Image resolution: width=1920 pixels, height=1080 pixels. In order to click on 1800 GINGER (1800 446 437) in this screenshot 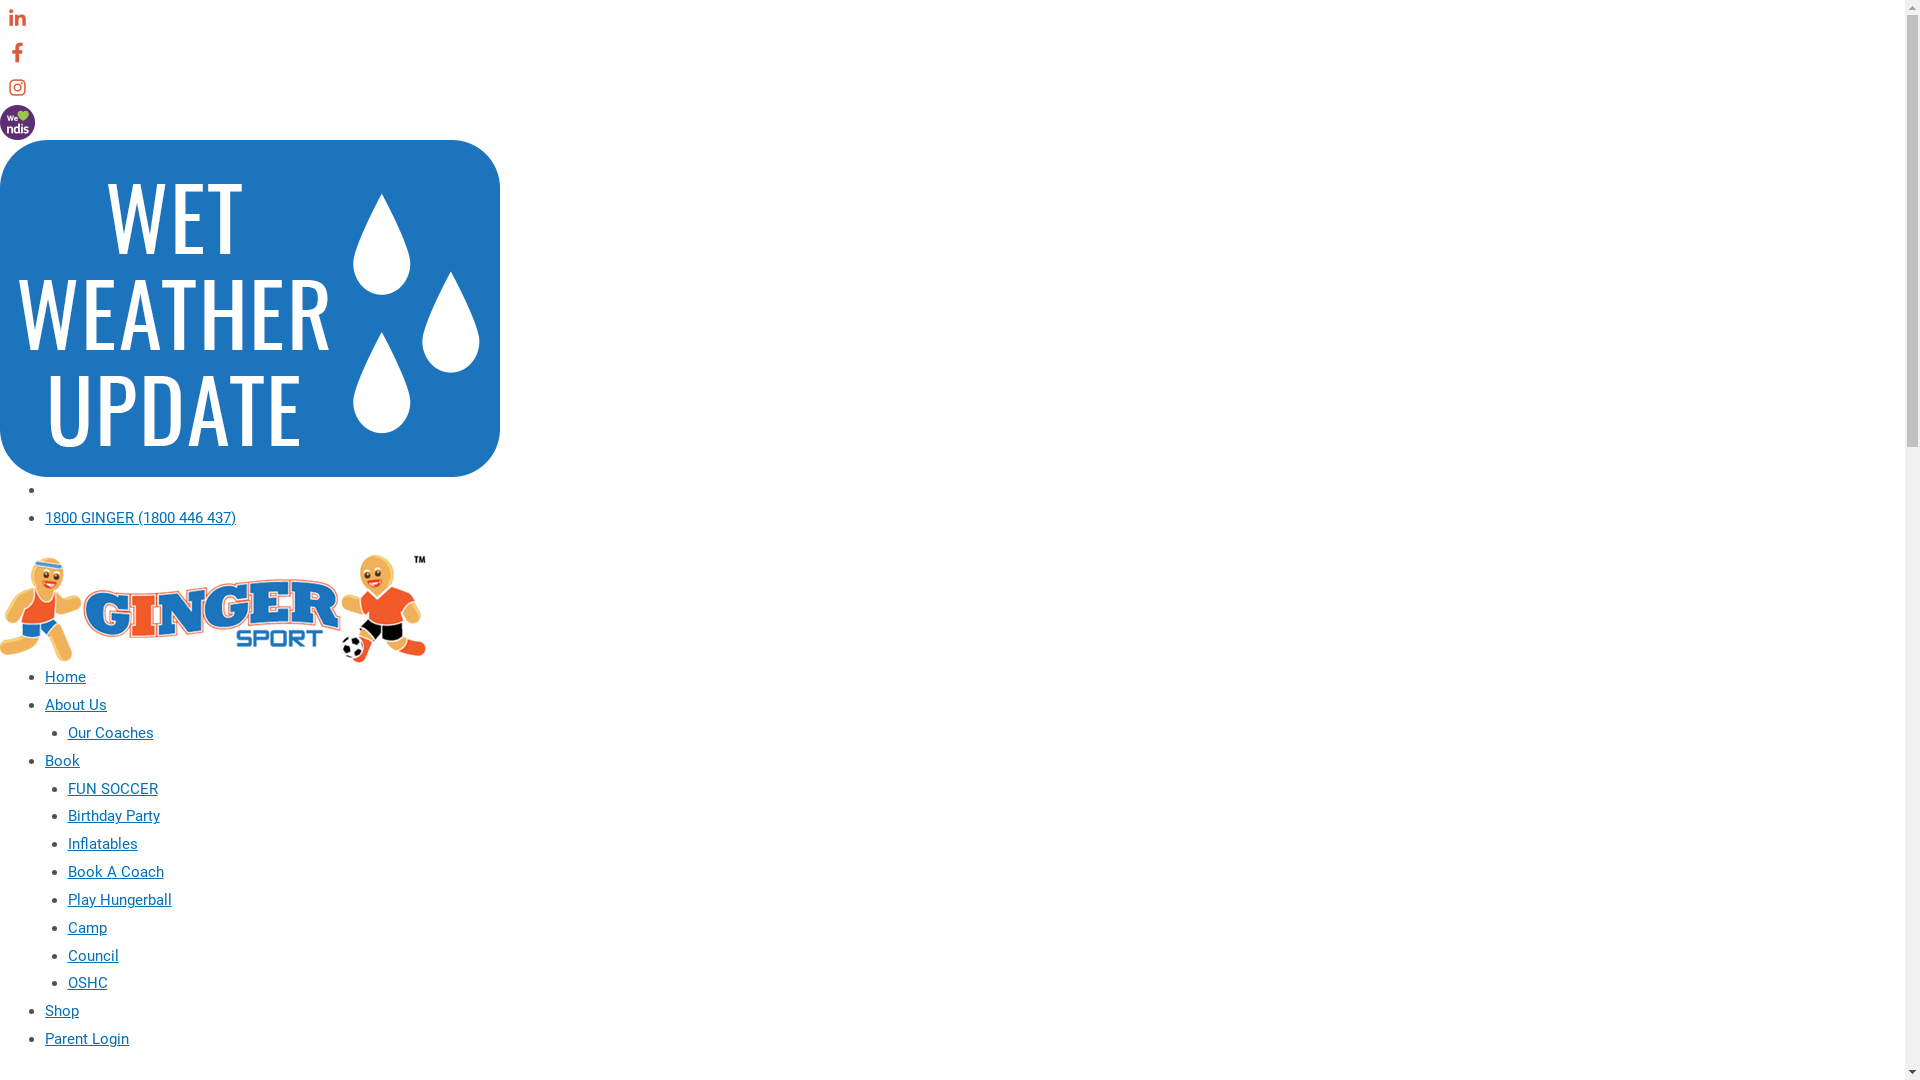, I will do `click(140, 518)`.